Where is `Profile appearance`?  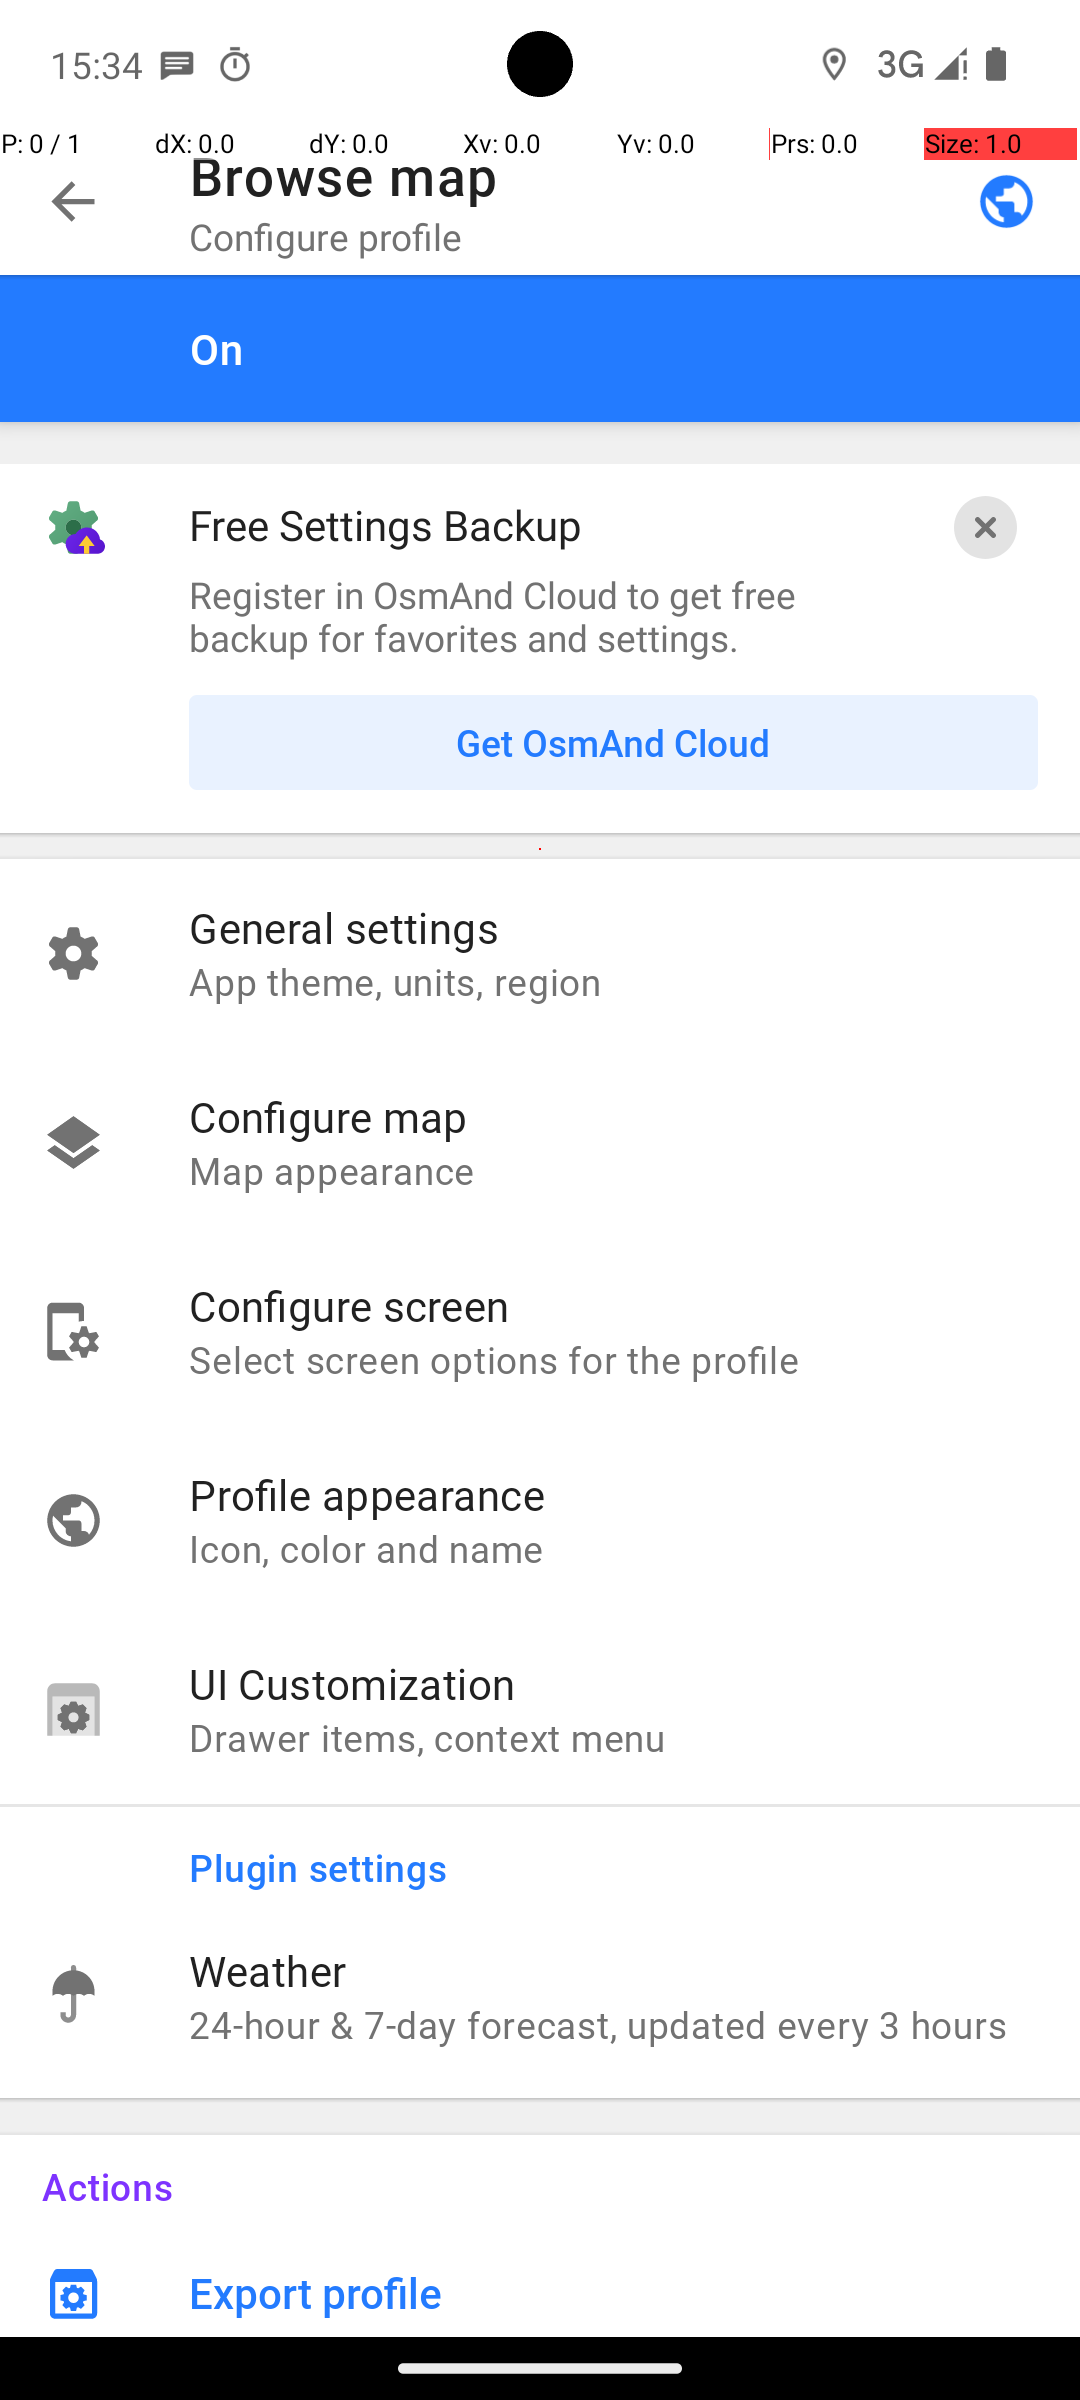 Profile appearance is located at coordinates (614, 1494).